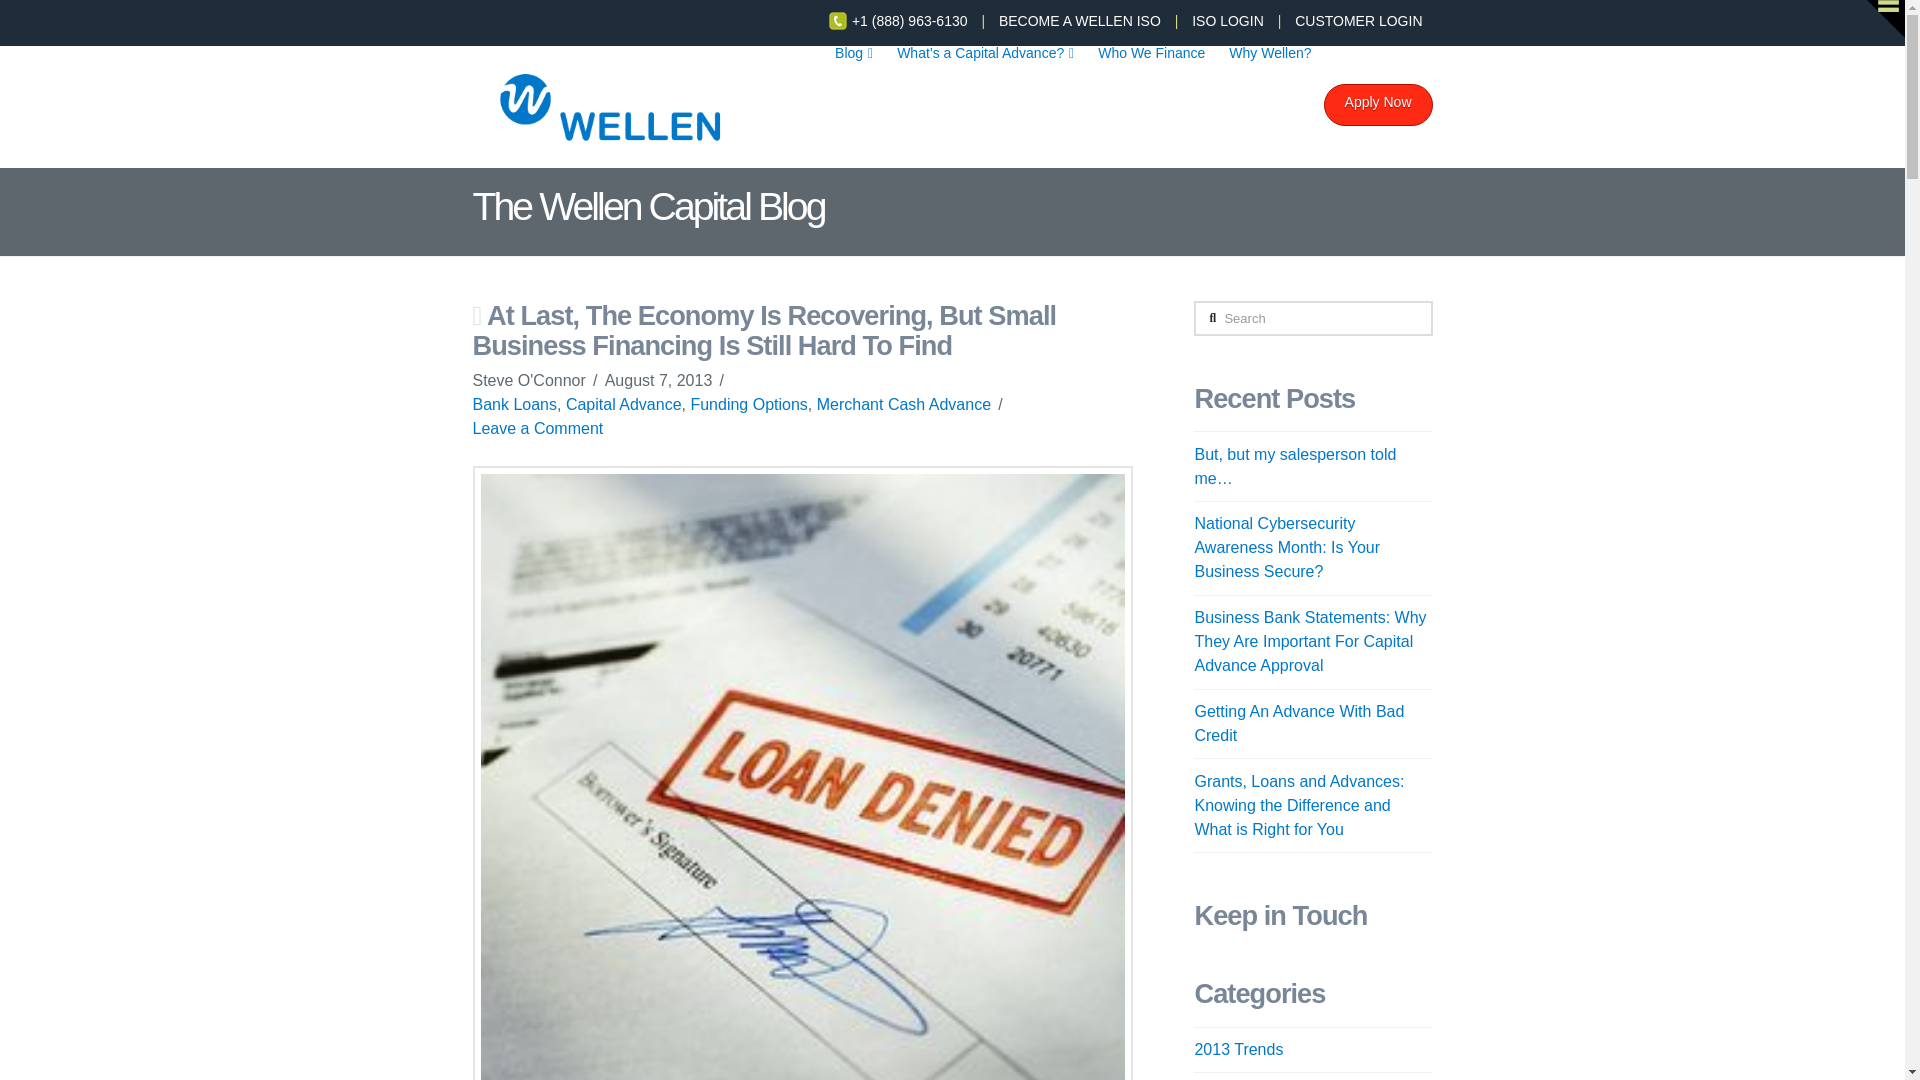  Describe the element at coordinates (1228, 20) in the screenshot. I see `ISO LOGIN` at that location.